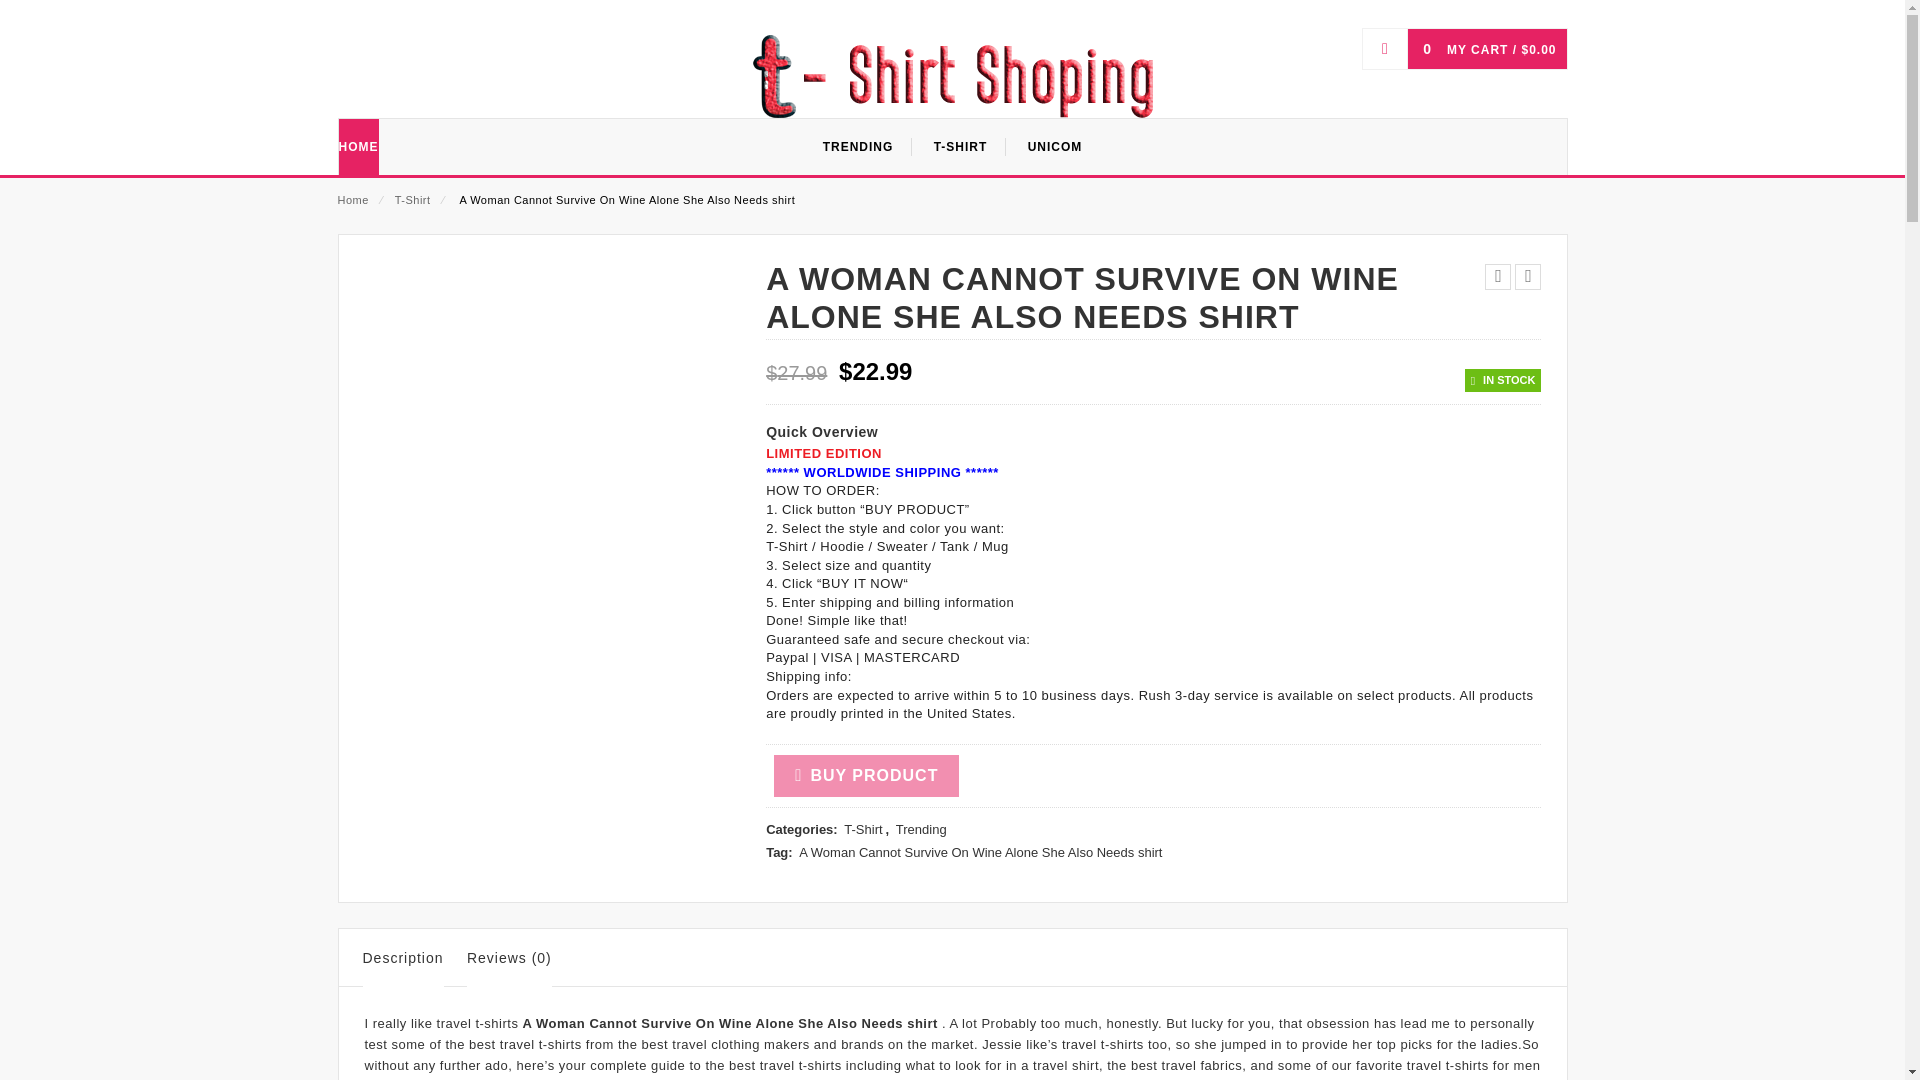  I want to click on Trend T Shirt Store Online, so click(952, 75).